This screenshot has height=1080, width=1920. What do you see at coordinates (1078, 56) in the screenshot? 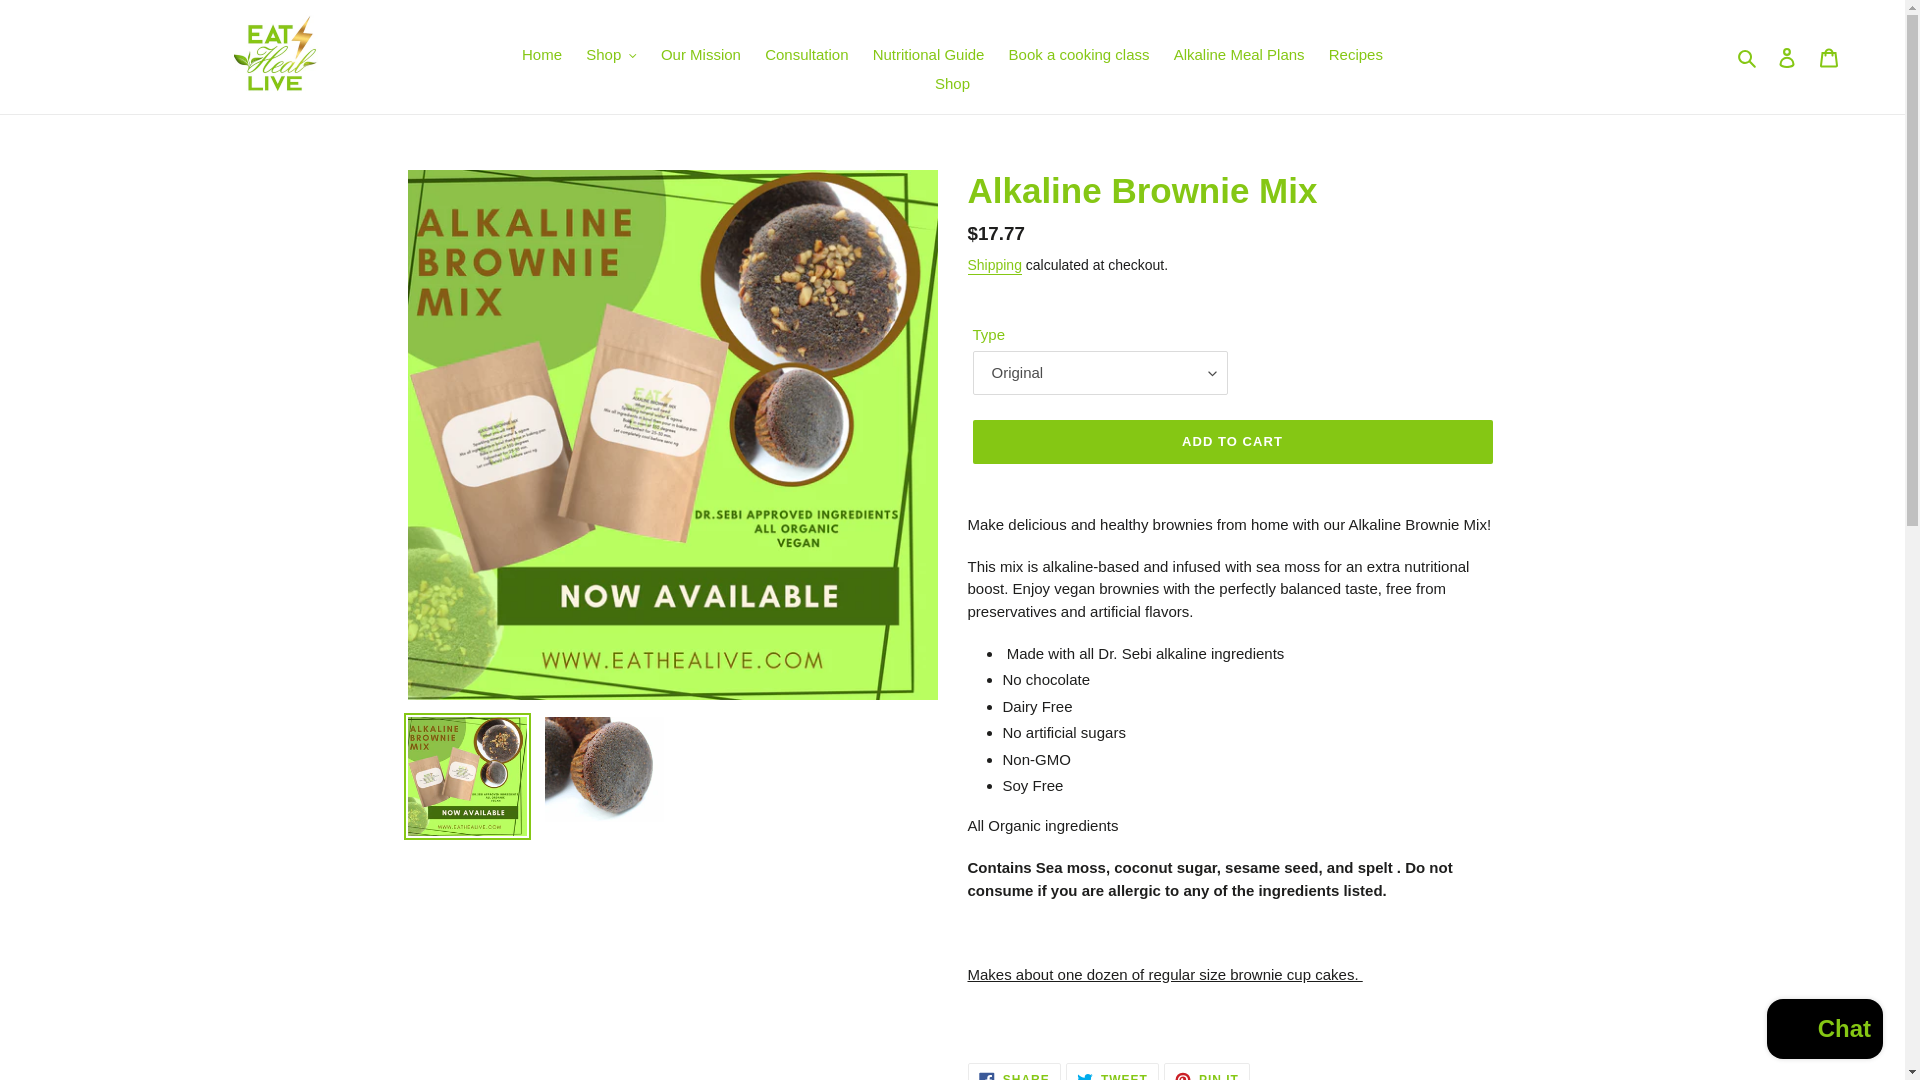
I see `Book a cooking class` at bounding box center [1078, 56].